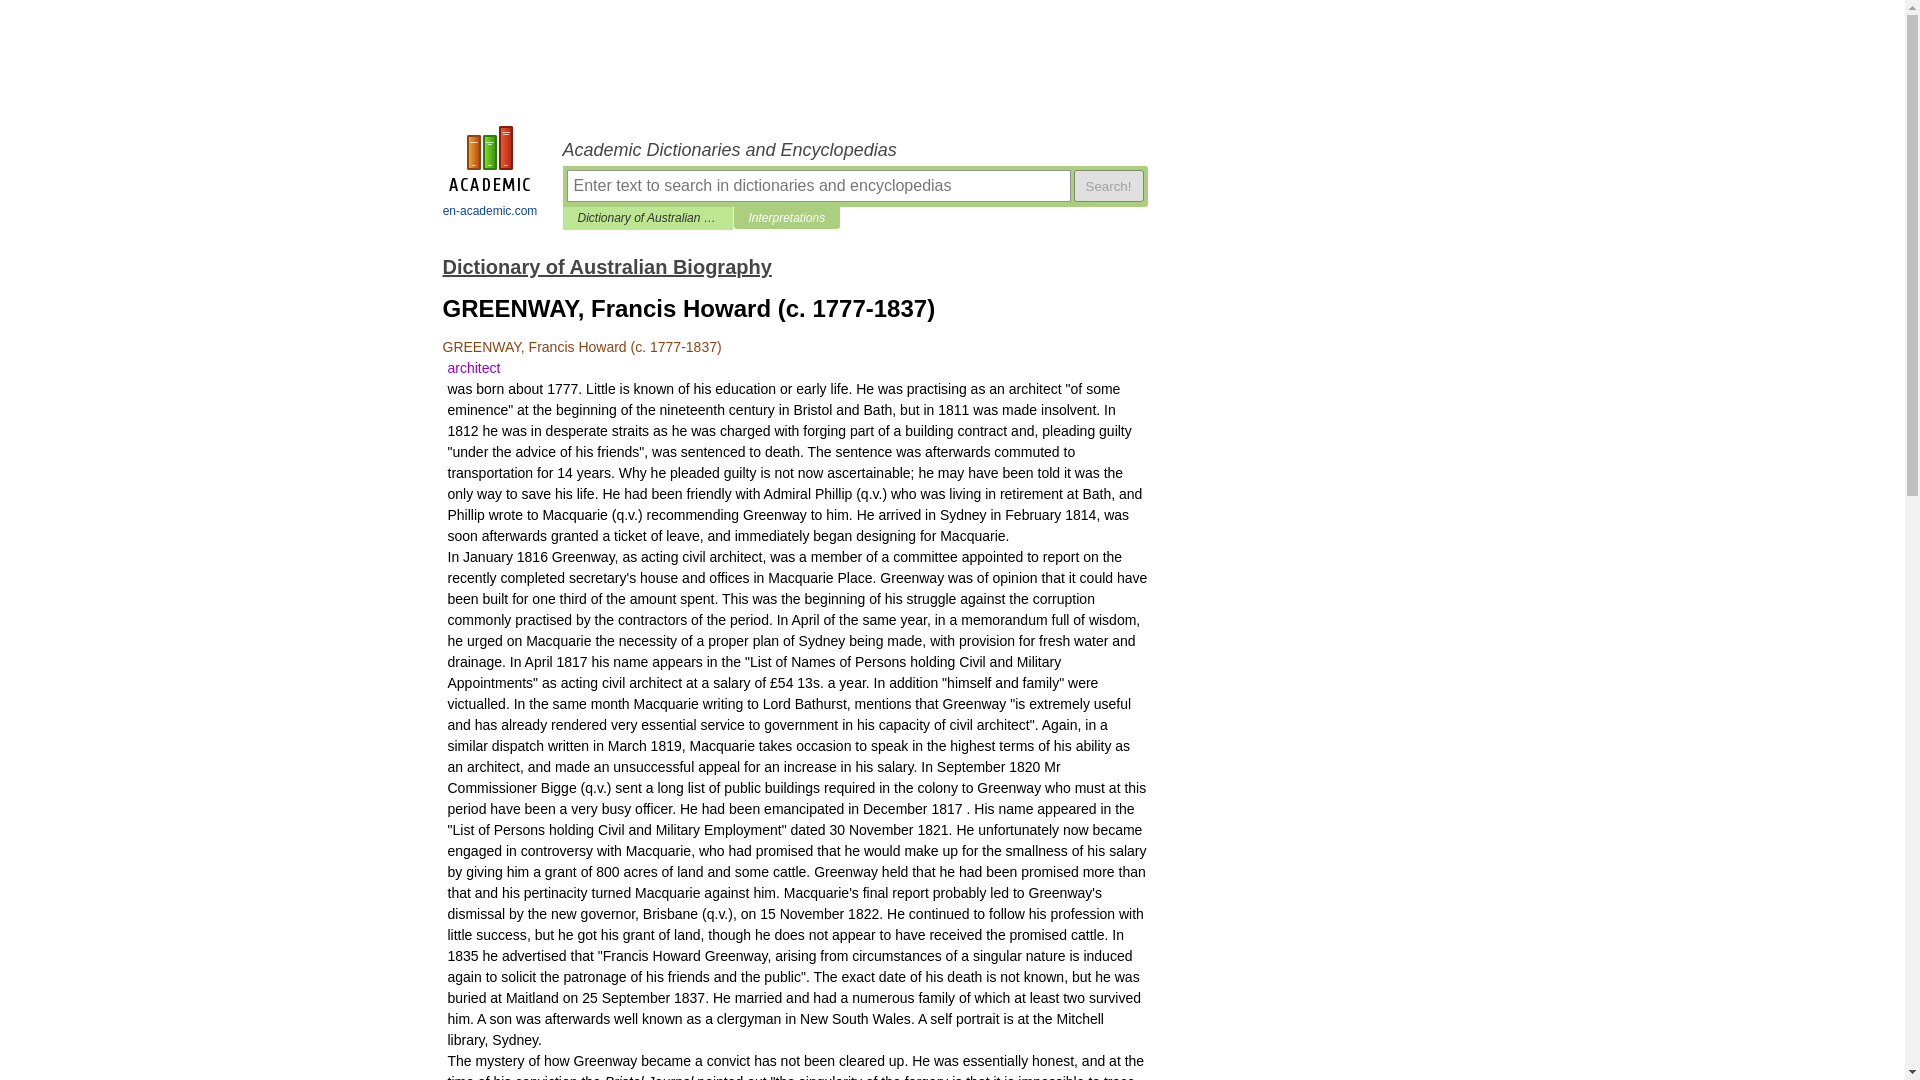 The height and width of the screenshot is (1080, 1920). Describe the element at coordinates (606, 266) in the screenshot. I see `Dictionary of Australian Biography` at that location.